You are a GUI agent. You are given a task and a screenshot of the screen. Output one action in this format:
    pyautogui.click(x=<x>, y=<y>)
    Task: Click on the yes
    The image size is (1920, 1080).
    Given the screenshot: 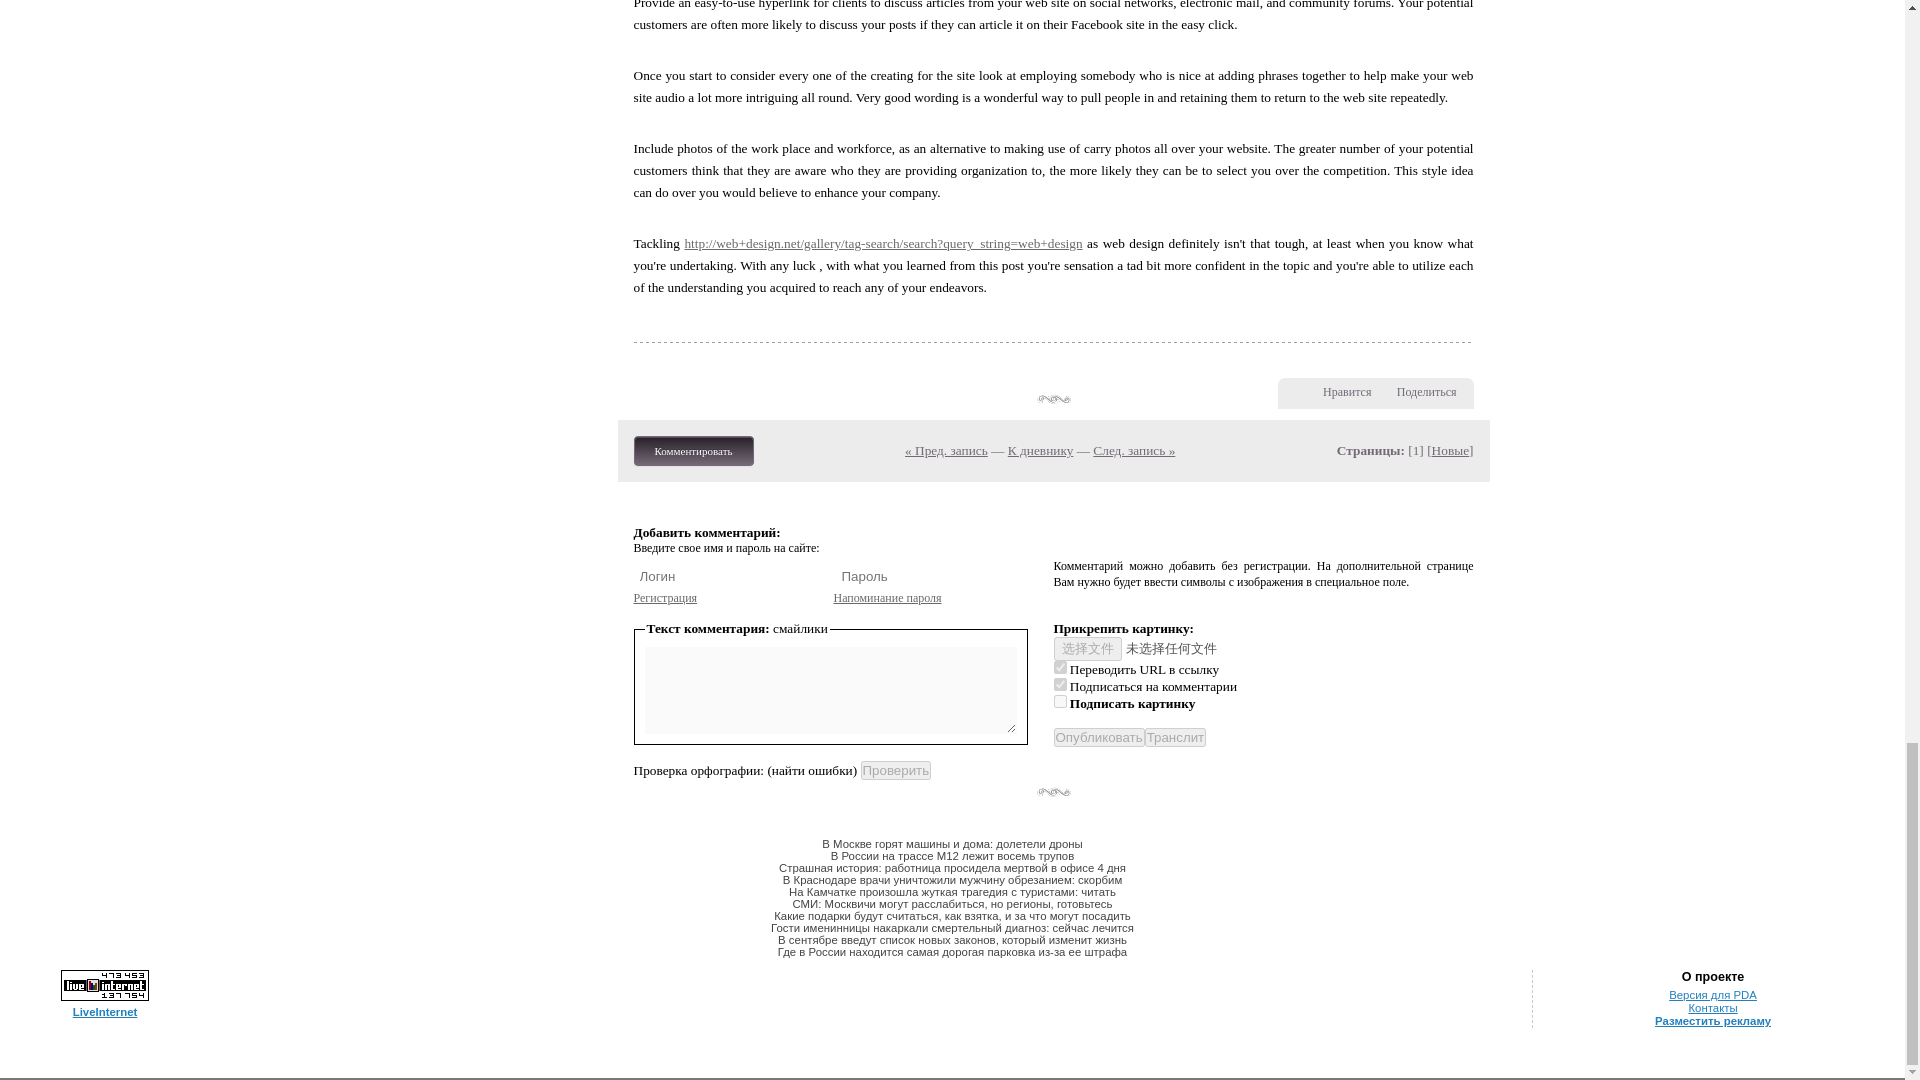 What is the action you would take?
    pyautogui.click(x=1060, y=666)
    